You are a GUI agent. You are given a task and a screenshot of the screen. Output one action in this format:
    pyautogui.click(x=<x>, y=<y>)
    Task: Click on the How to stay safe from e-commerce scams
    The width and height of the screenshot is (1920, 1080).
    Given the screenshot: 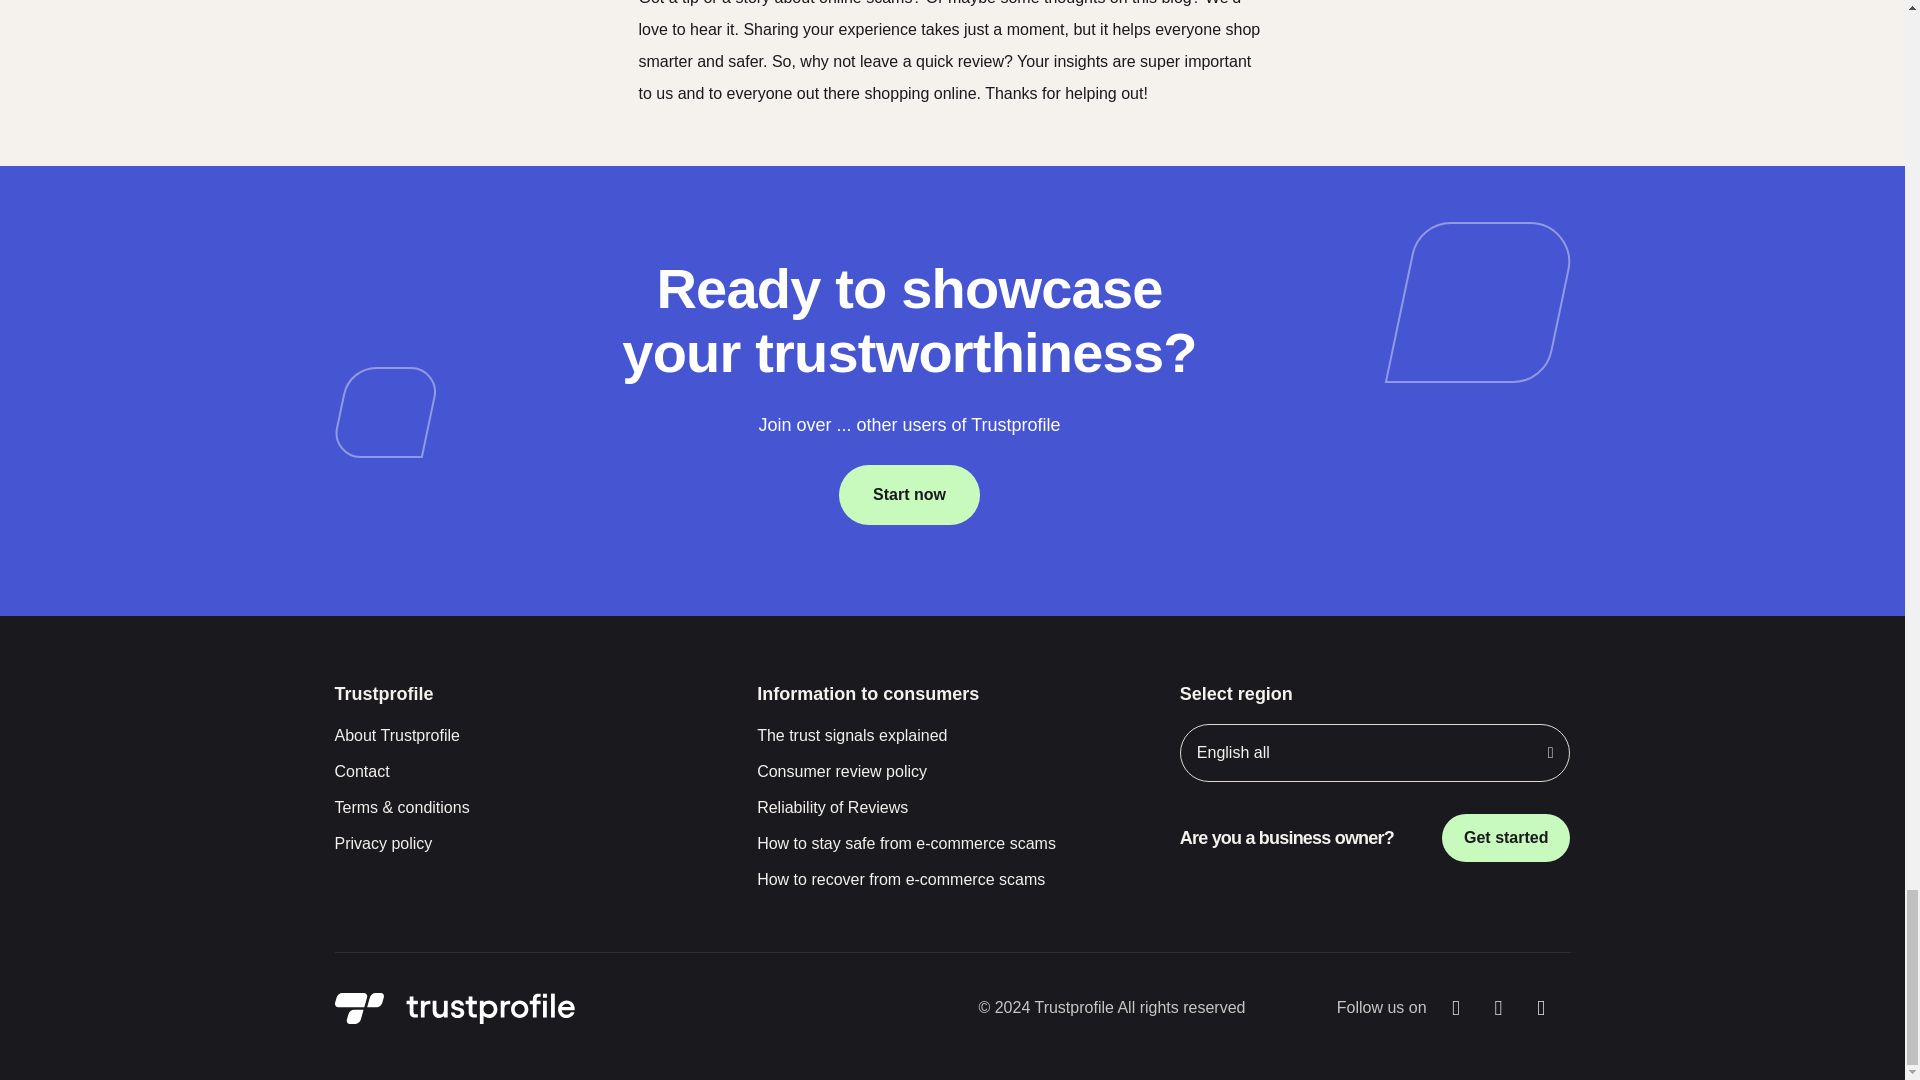 What is the action you would take?
    pyautogui.click(x=952, y=844)
    